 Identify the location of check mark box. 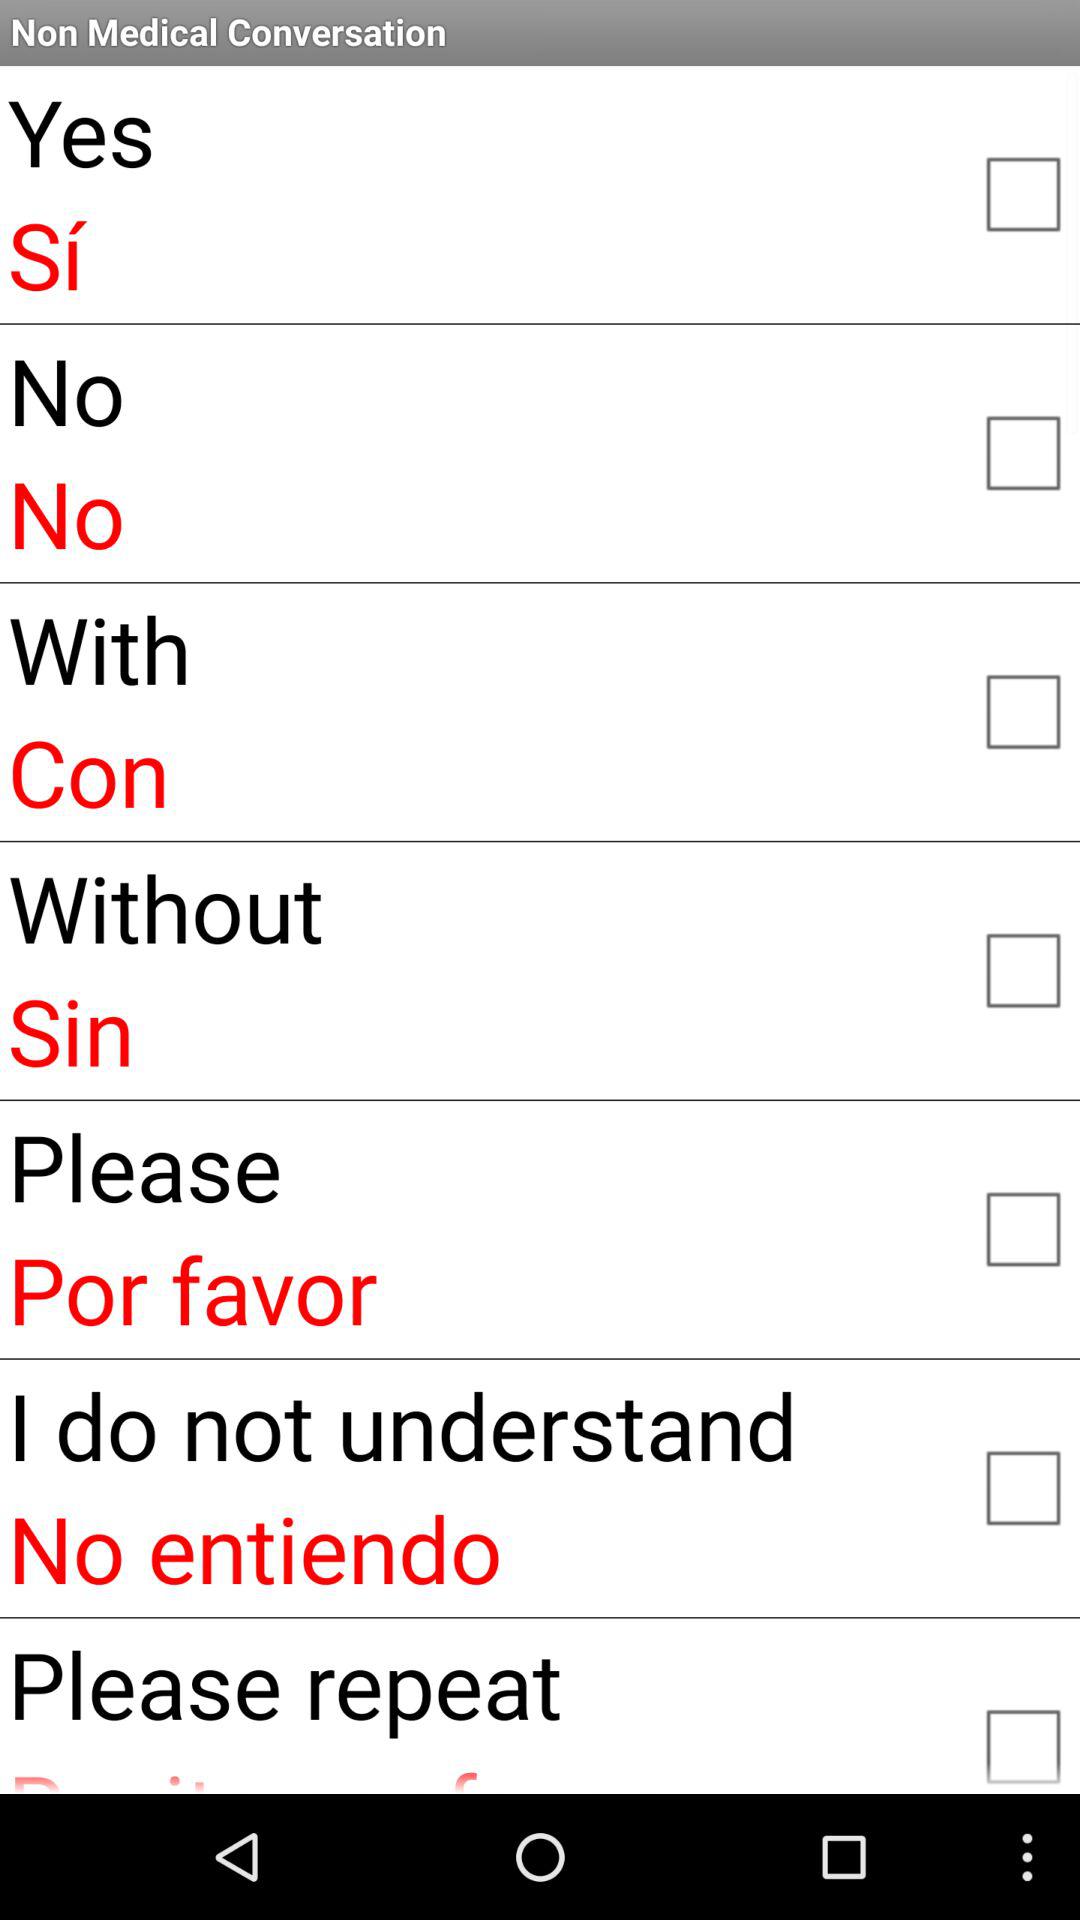
(1022, 1486).